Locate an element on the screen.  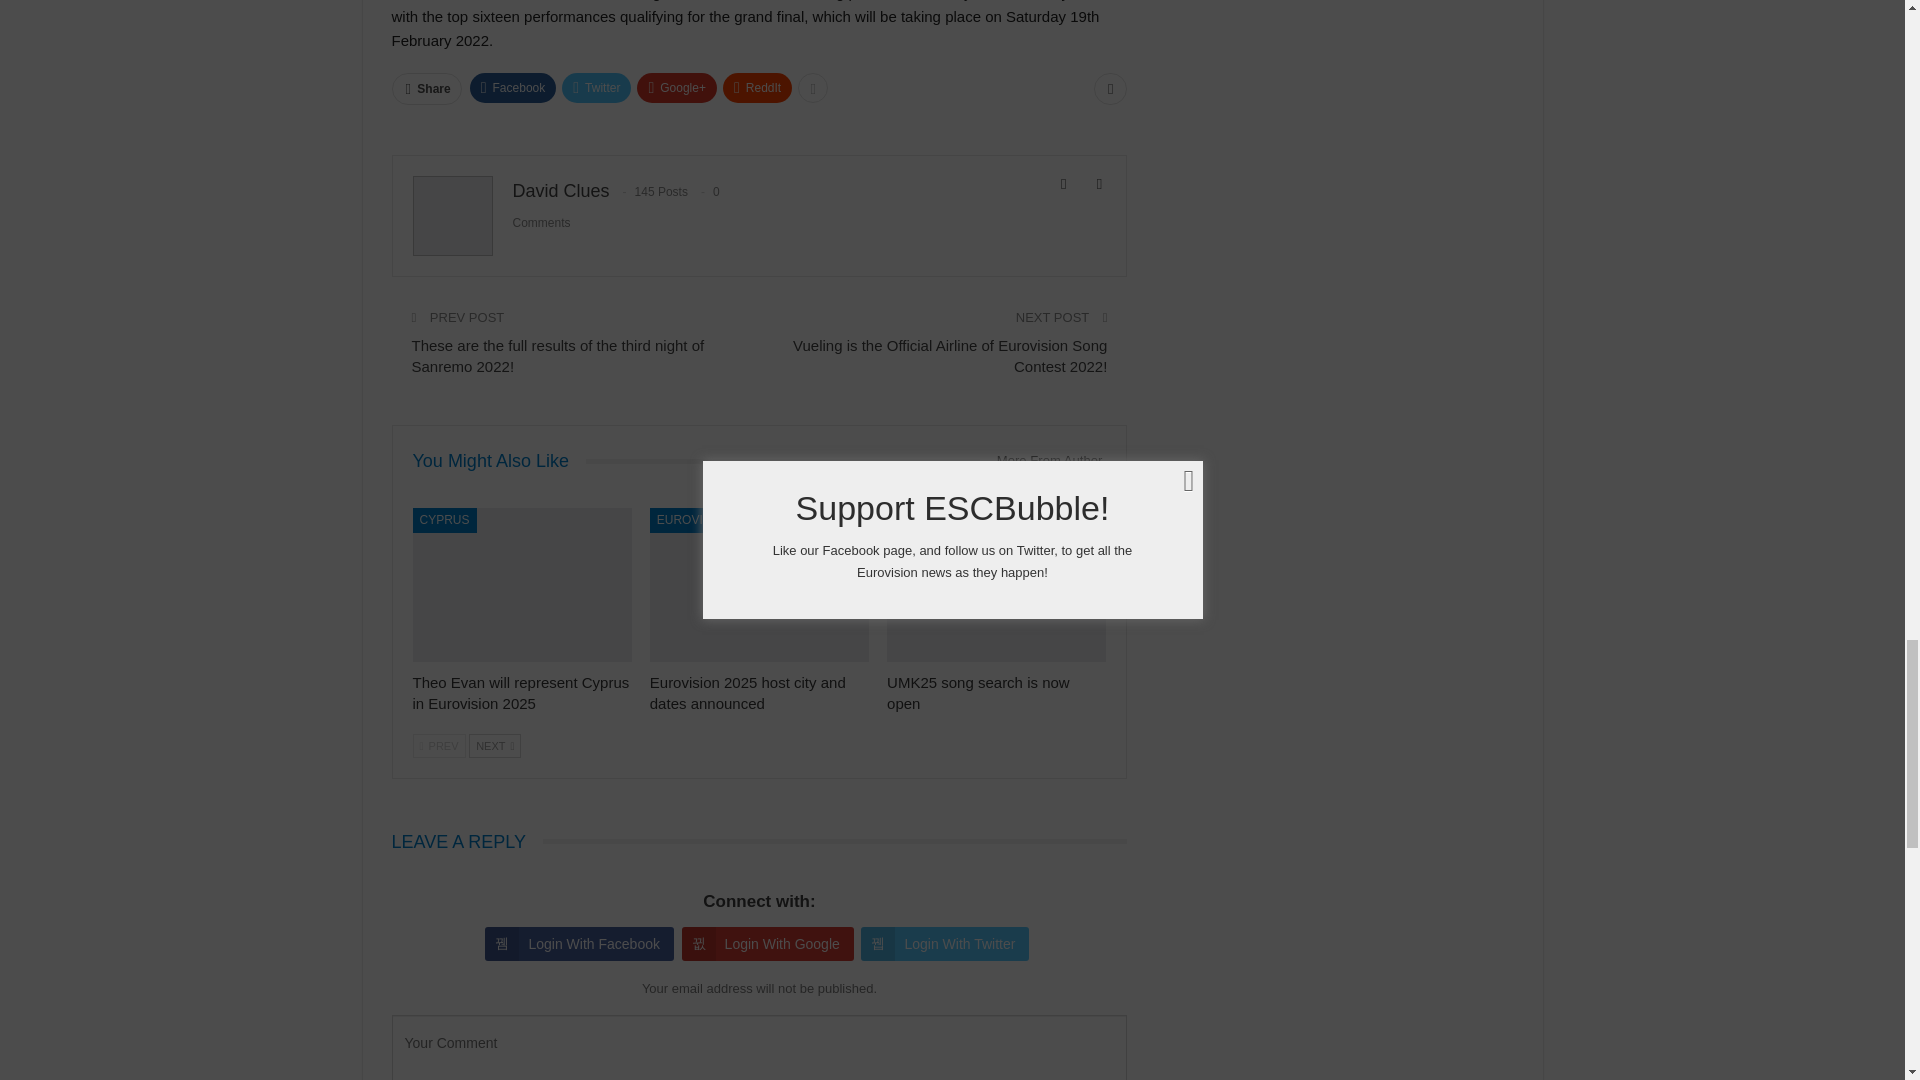
Eurovision 2025 host city and dates announced is located at coordinates (760, 584).